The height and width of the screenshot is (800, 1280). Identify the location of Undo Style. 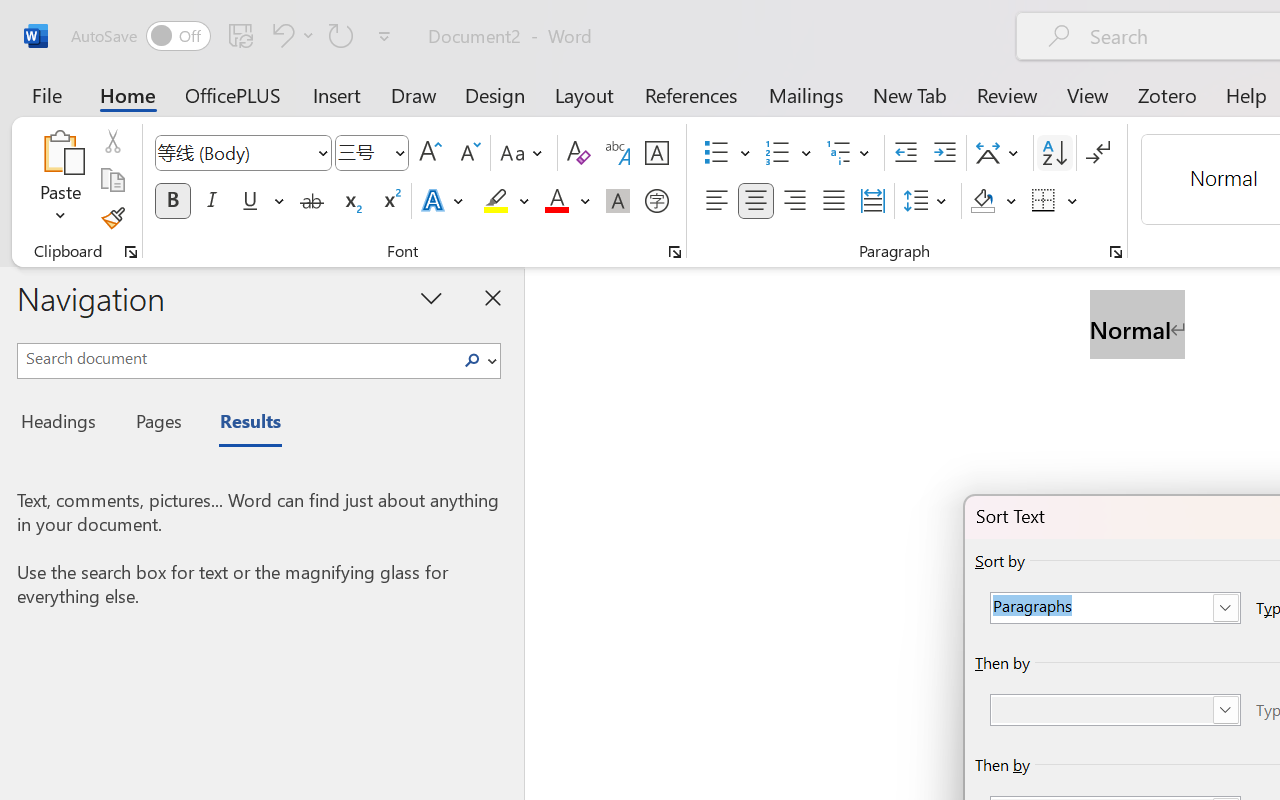
(290, 35).